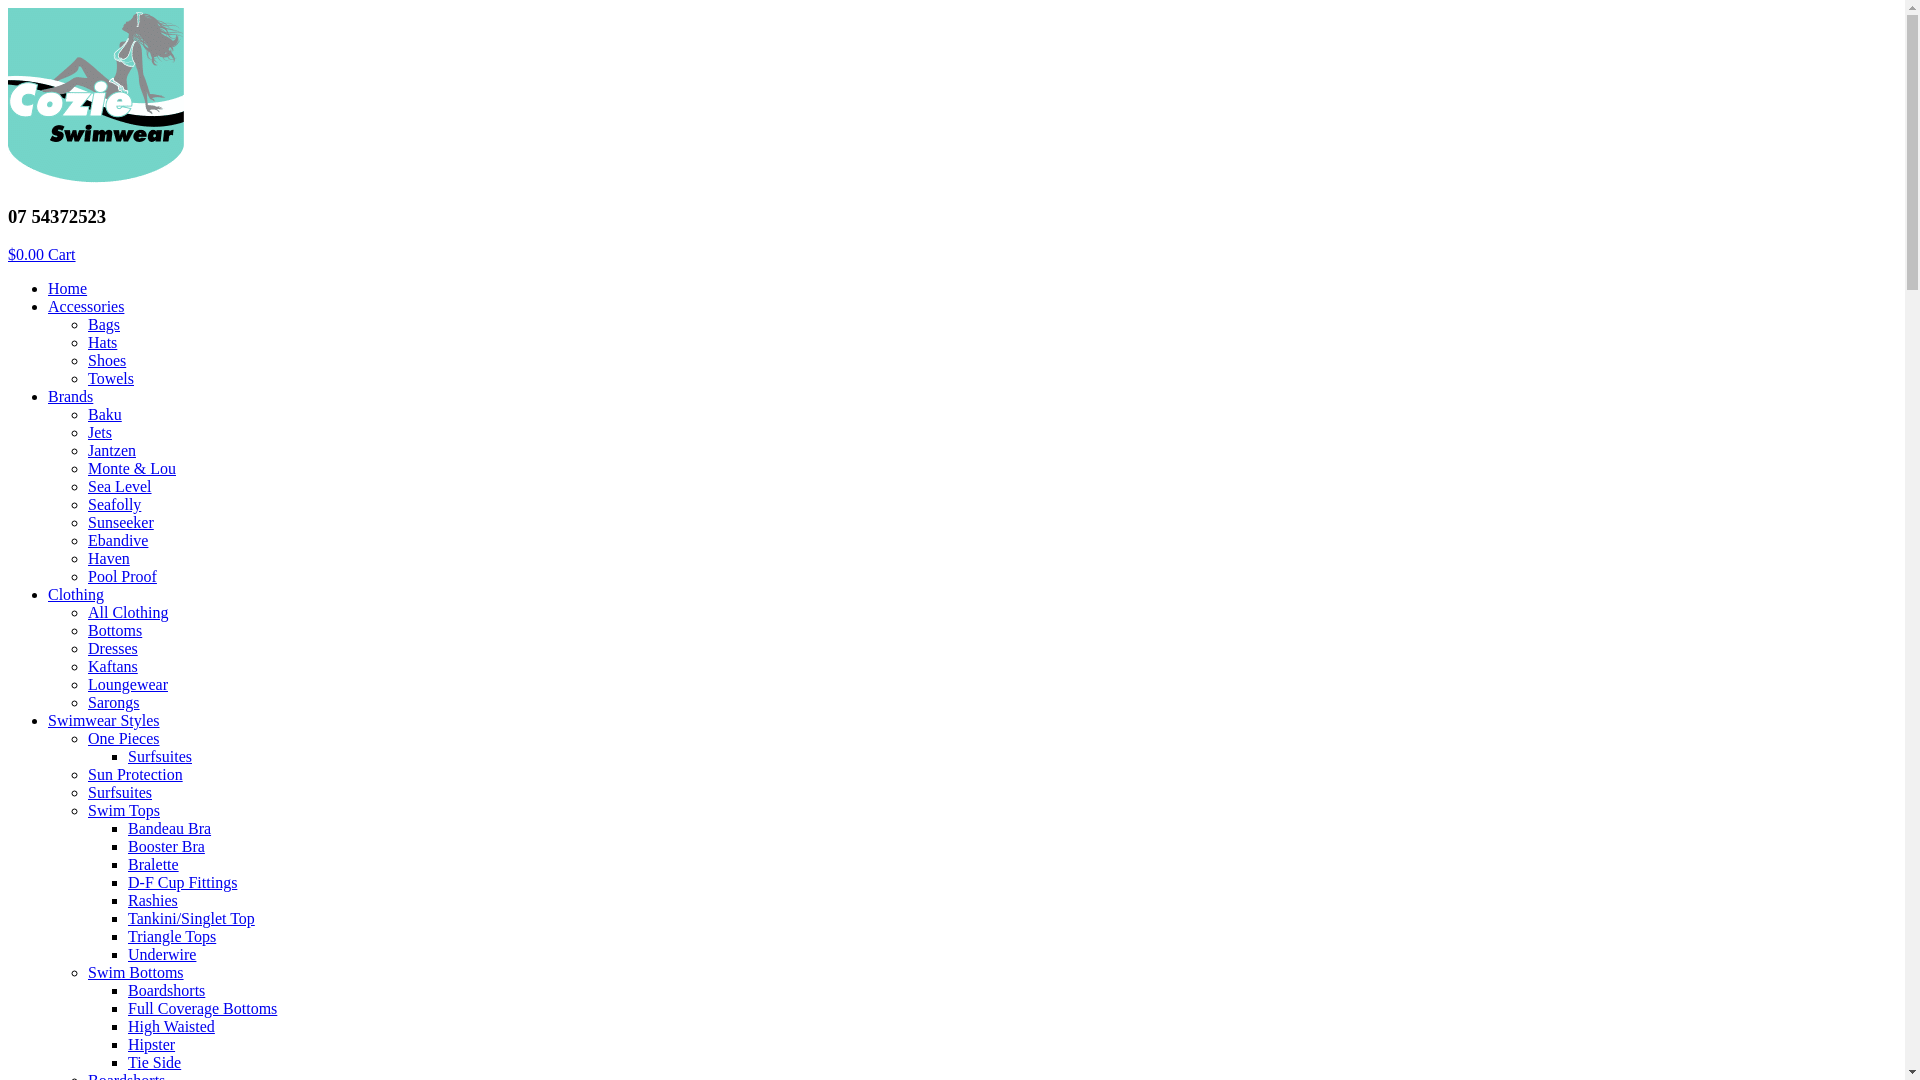  I want to click on Tankini/Singlet Top, so click(192, 918).